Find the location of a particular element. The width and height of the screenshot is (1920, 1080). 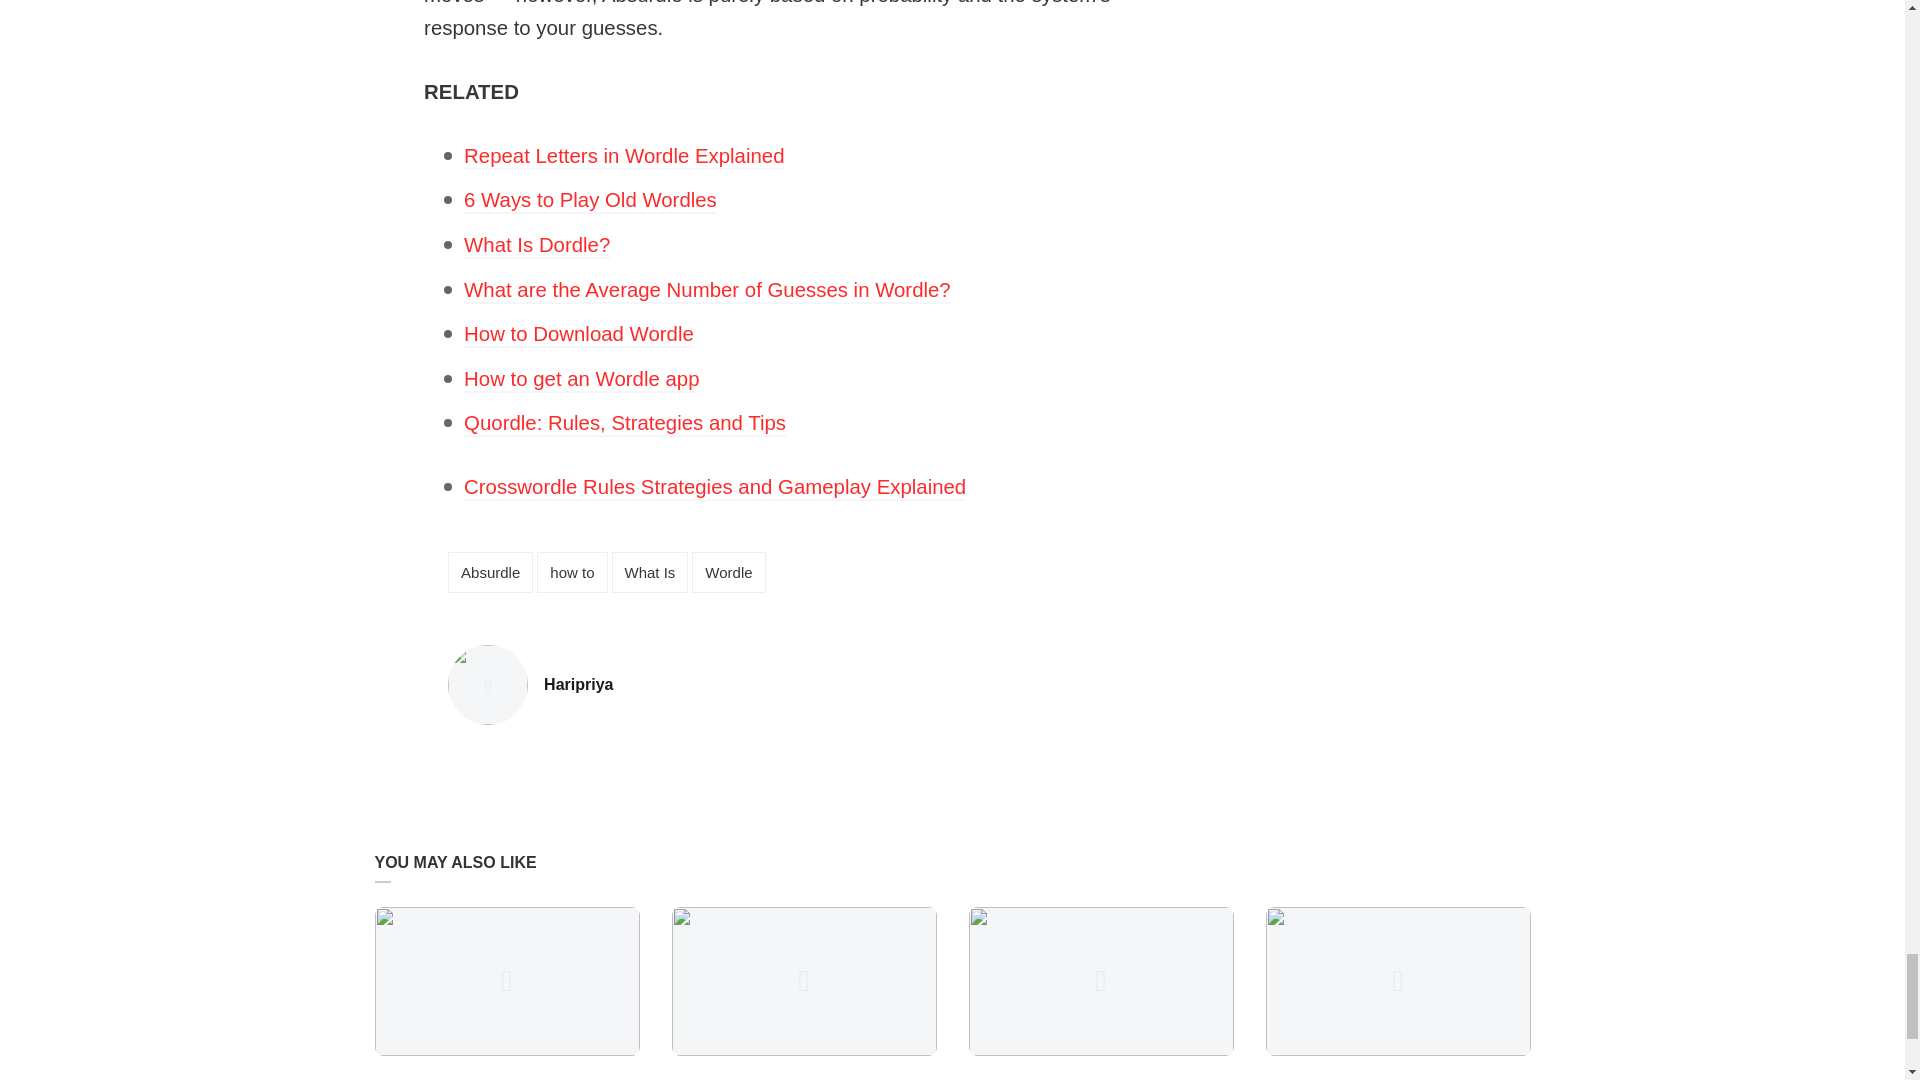

Repeat Letters in Wordle Explained is located at coordinates (578, 684).